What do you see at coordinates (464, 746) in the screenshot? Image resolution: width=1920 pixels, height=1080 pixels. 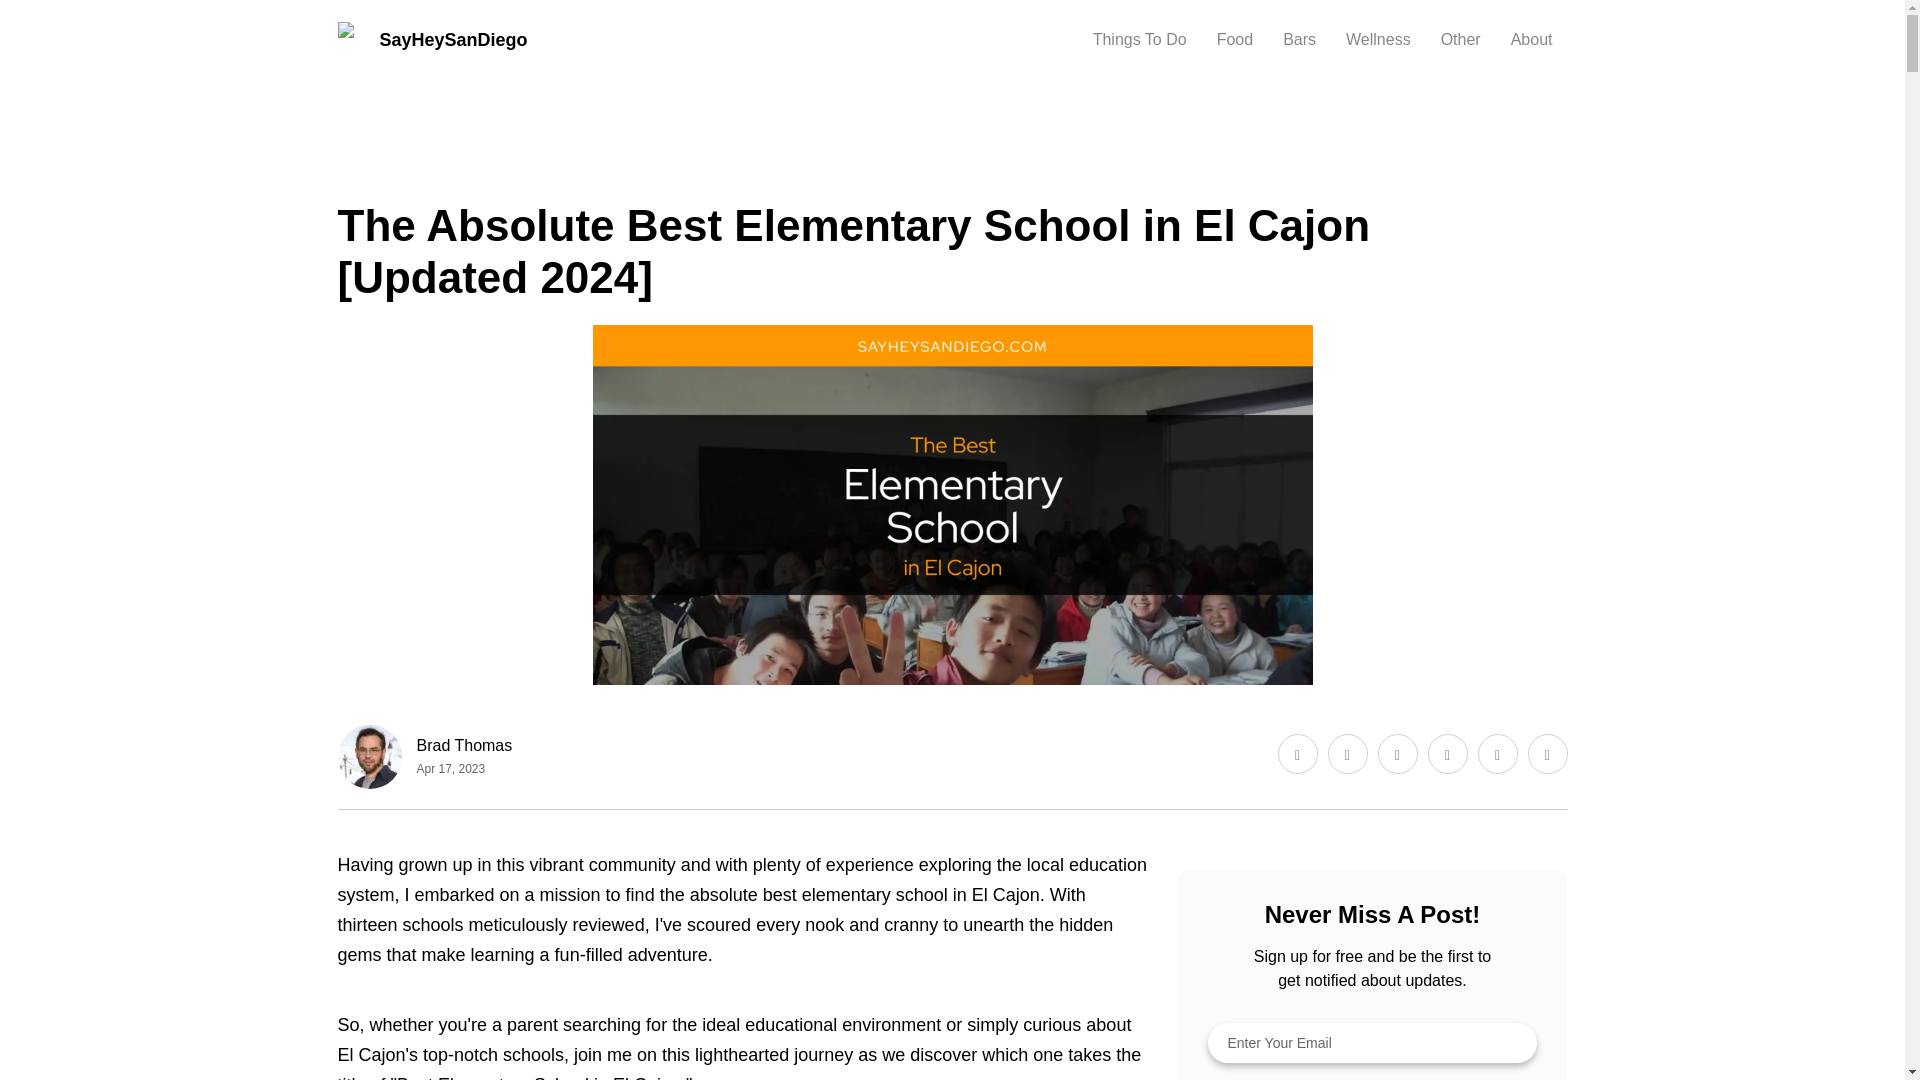 I see `Brad Thomas` at bounding box center [464, 746].